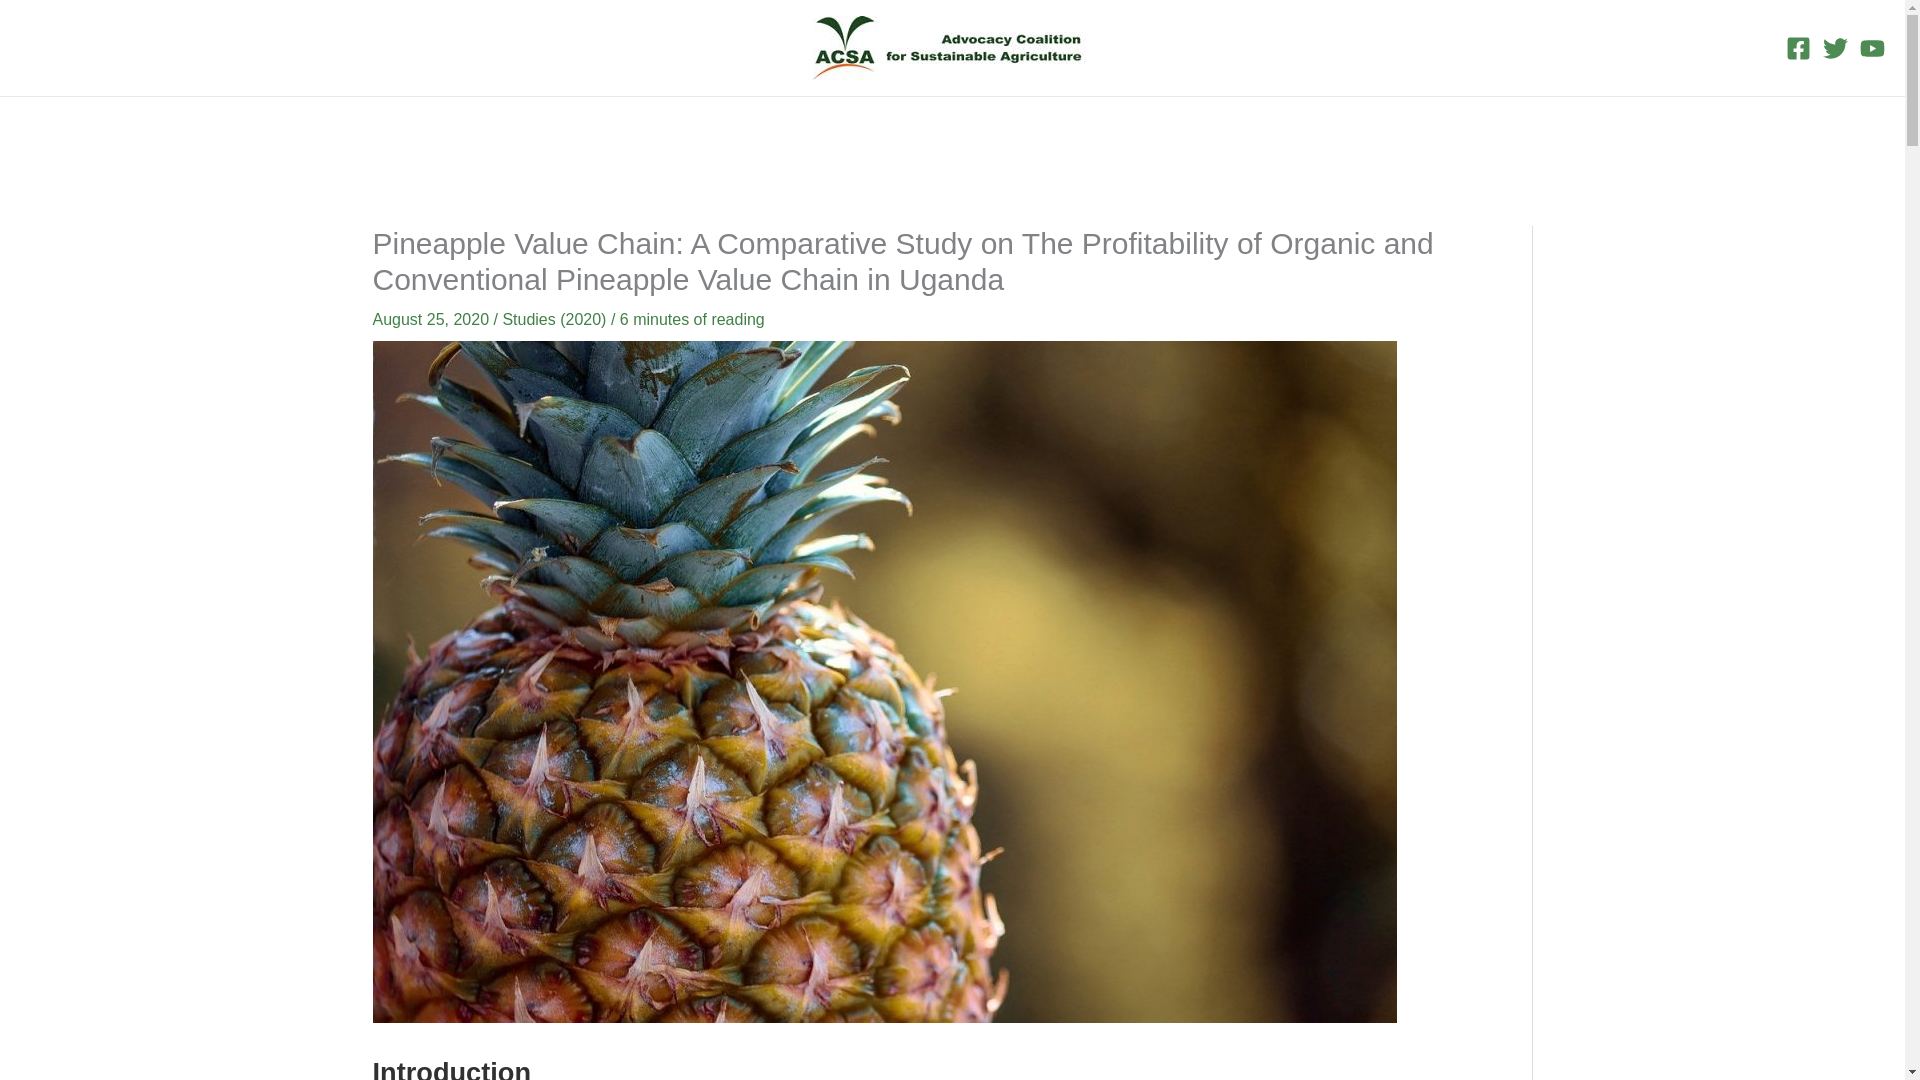 The image size is (1920, 1080). What do you see at coordinates (823, 130) in the screenshot?
I see `RESOURCES` at bounding box center [823, 130].